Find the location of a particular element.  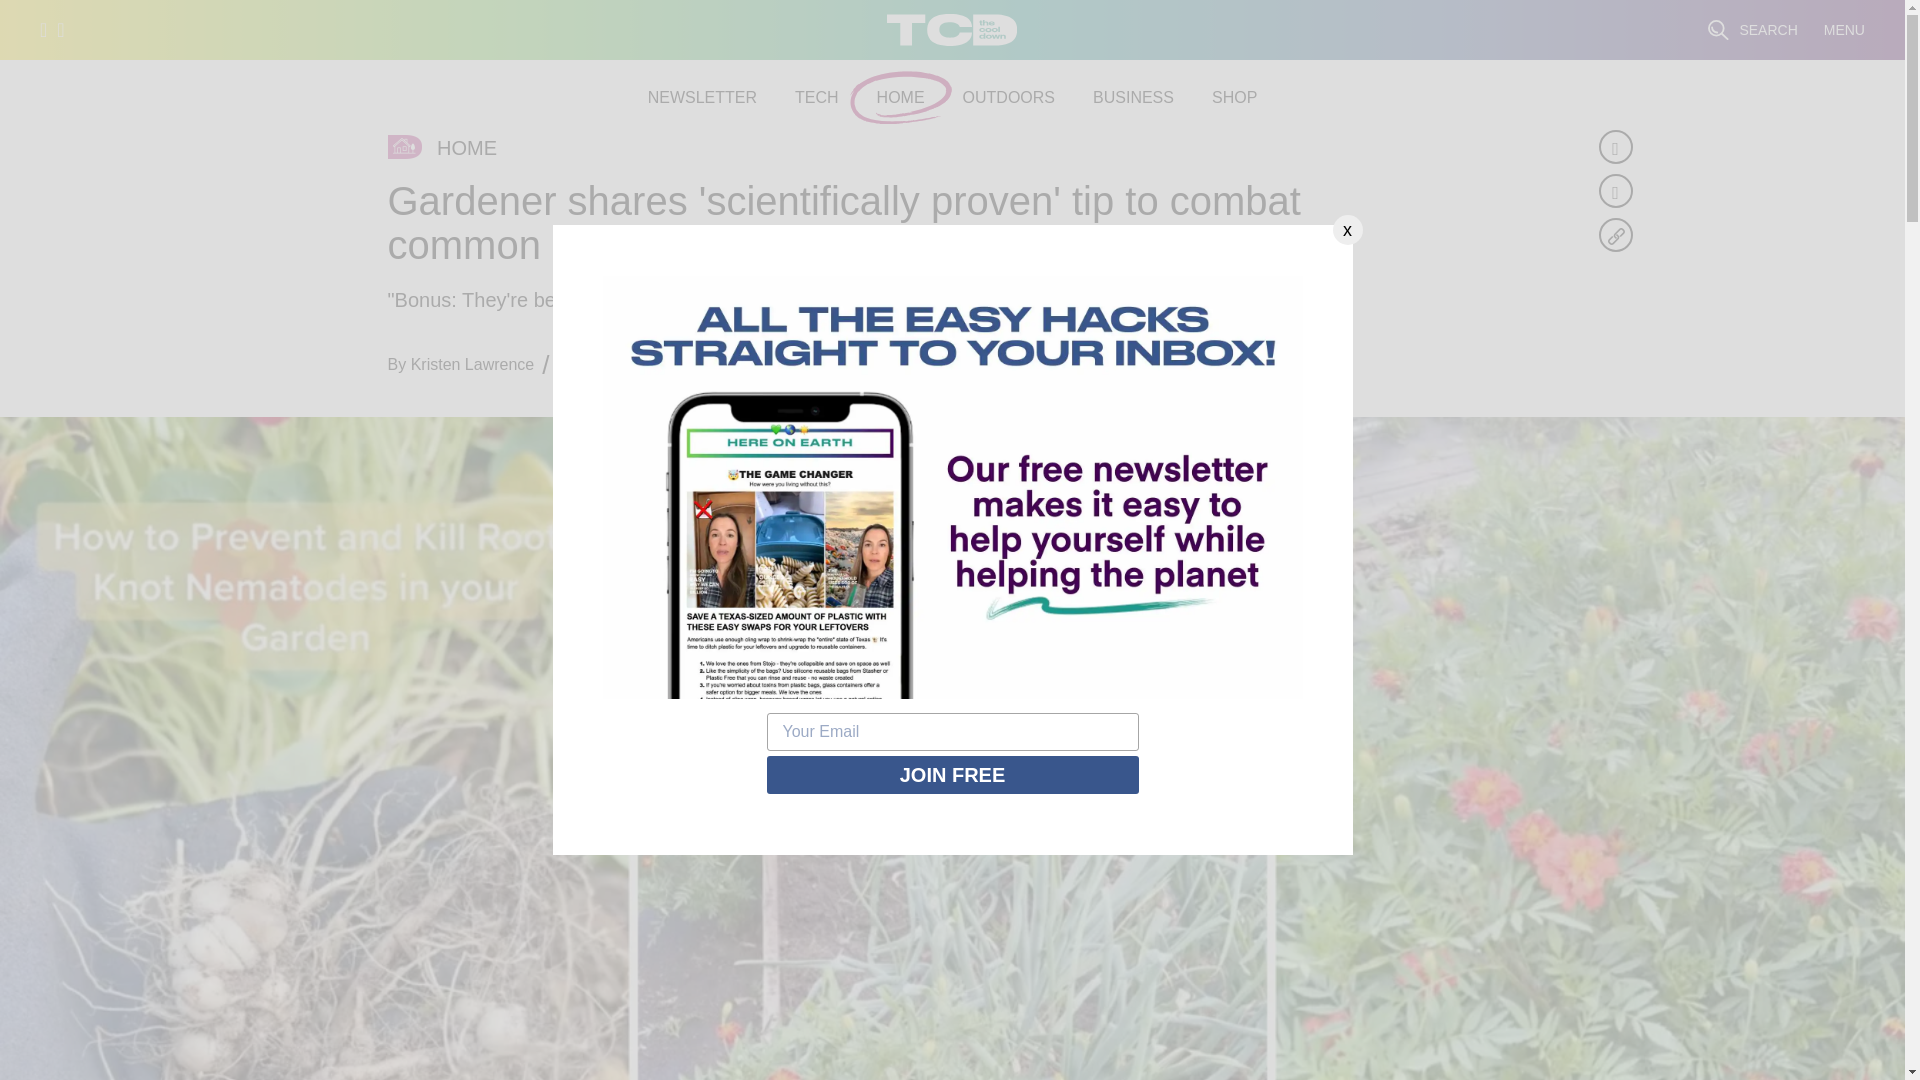

OUTDOORS is located at coordinates (1008, 97).